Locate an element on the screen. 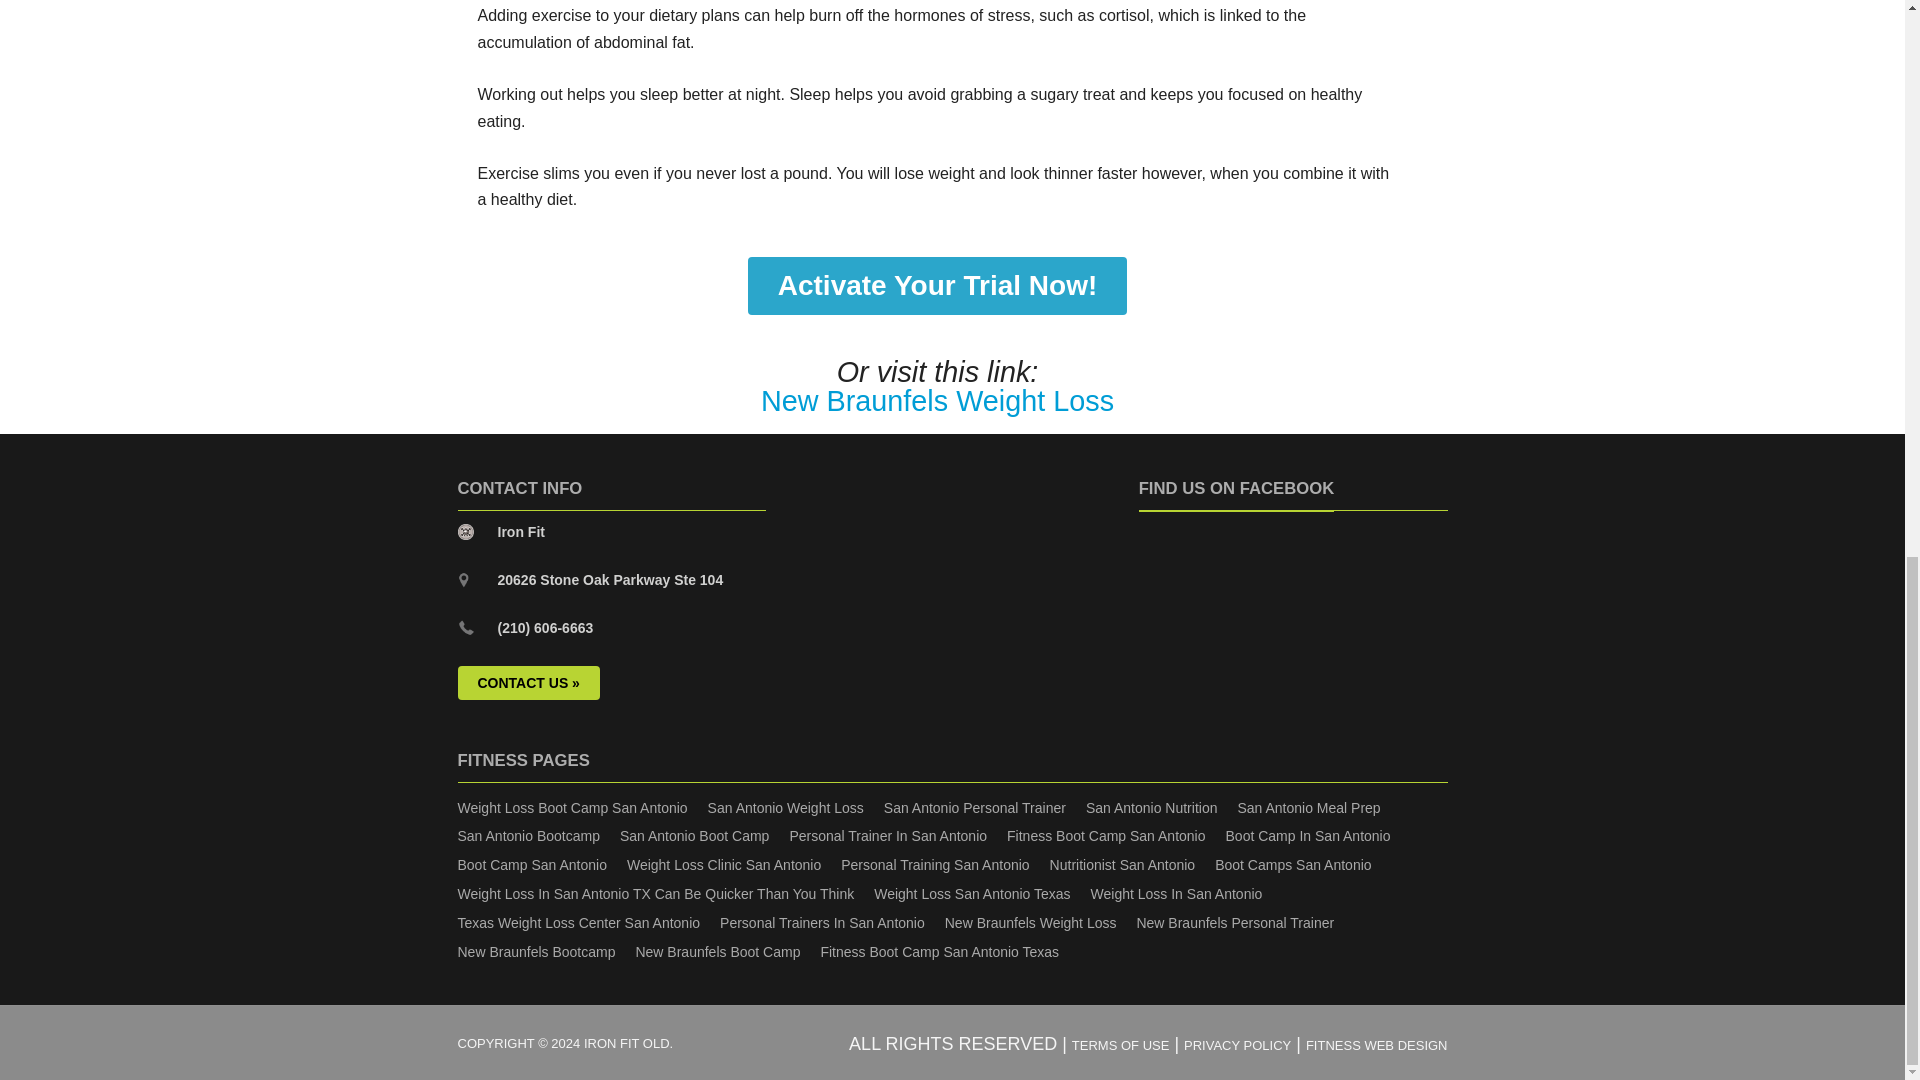 The image size is (1920, 1080). San Antonio Bootcamp is located at coordinates (528, 836).